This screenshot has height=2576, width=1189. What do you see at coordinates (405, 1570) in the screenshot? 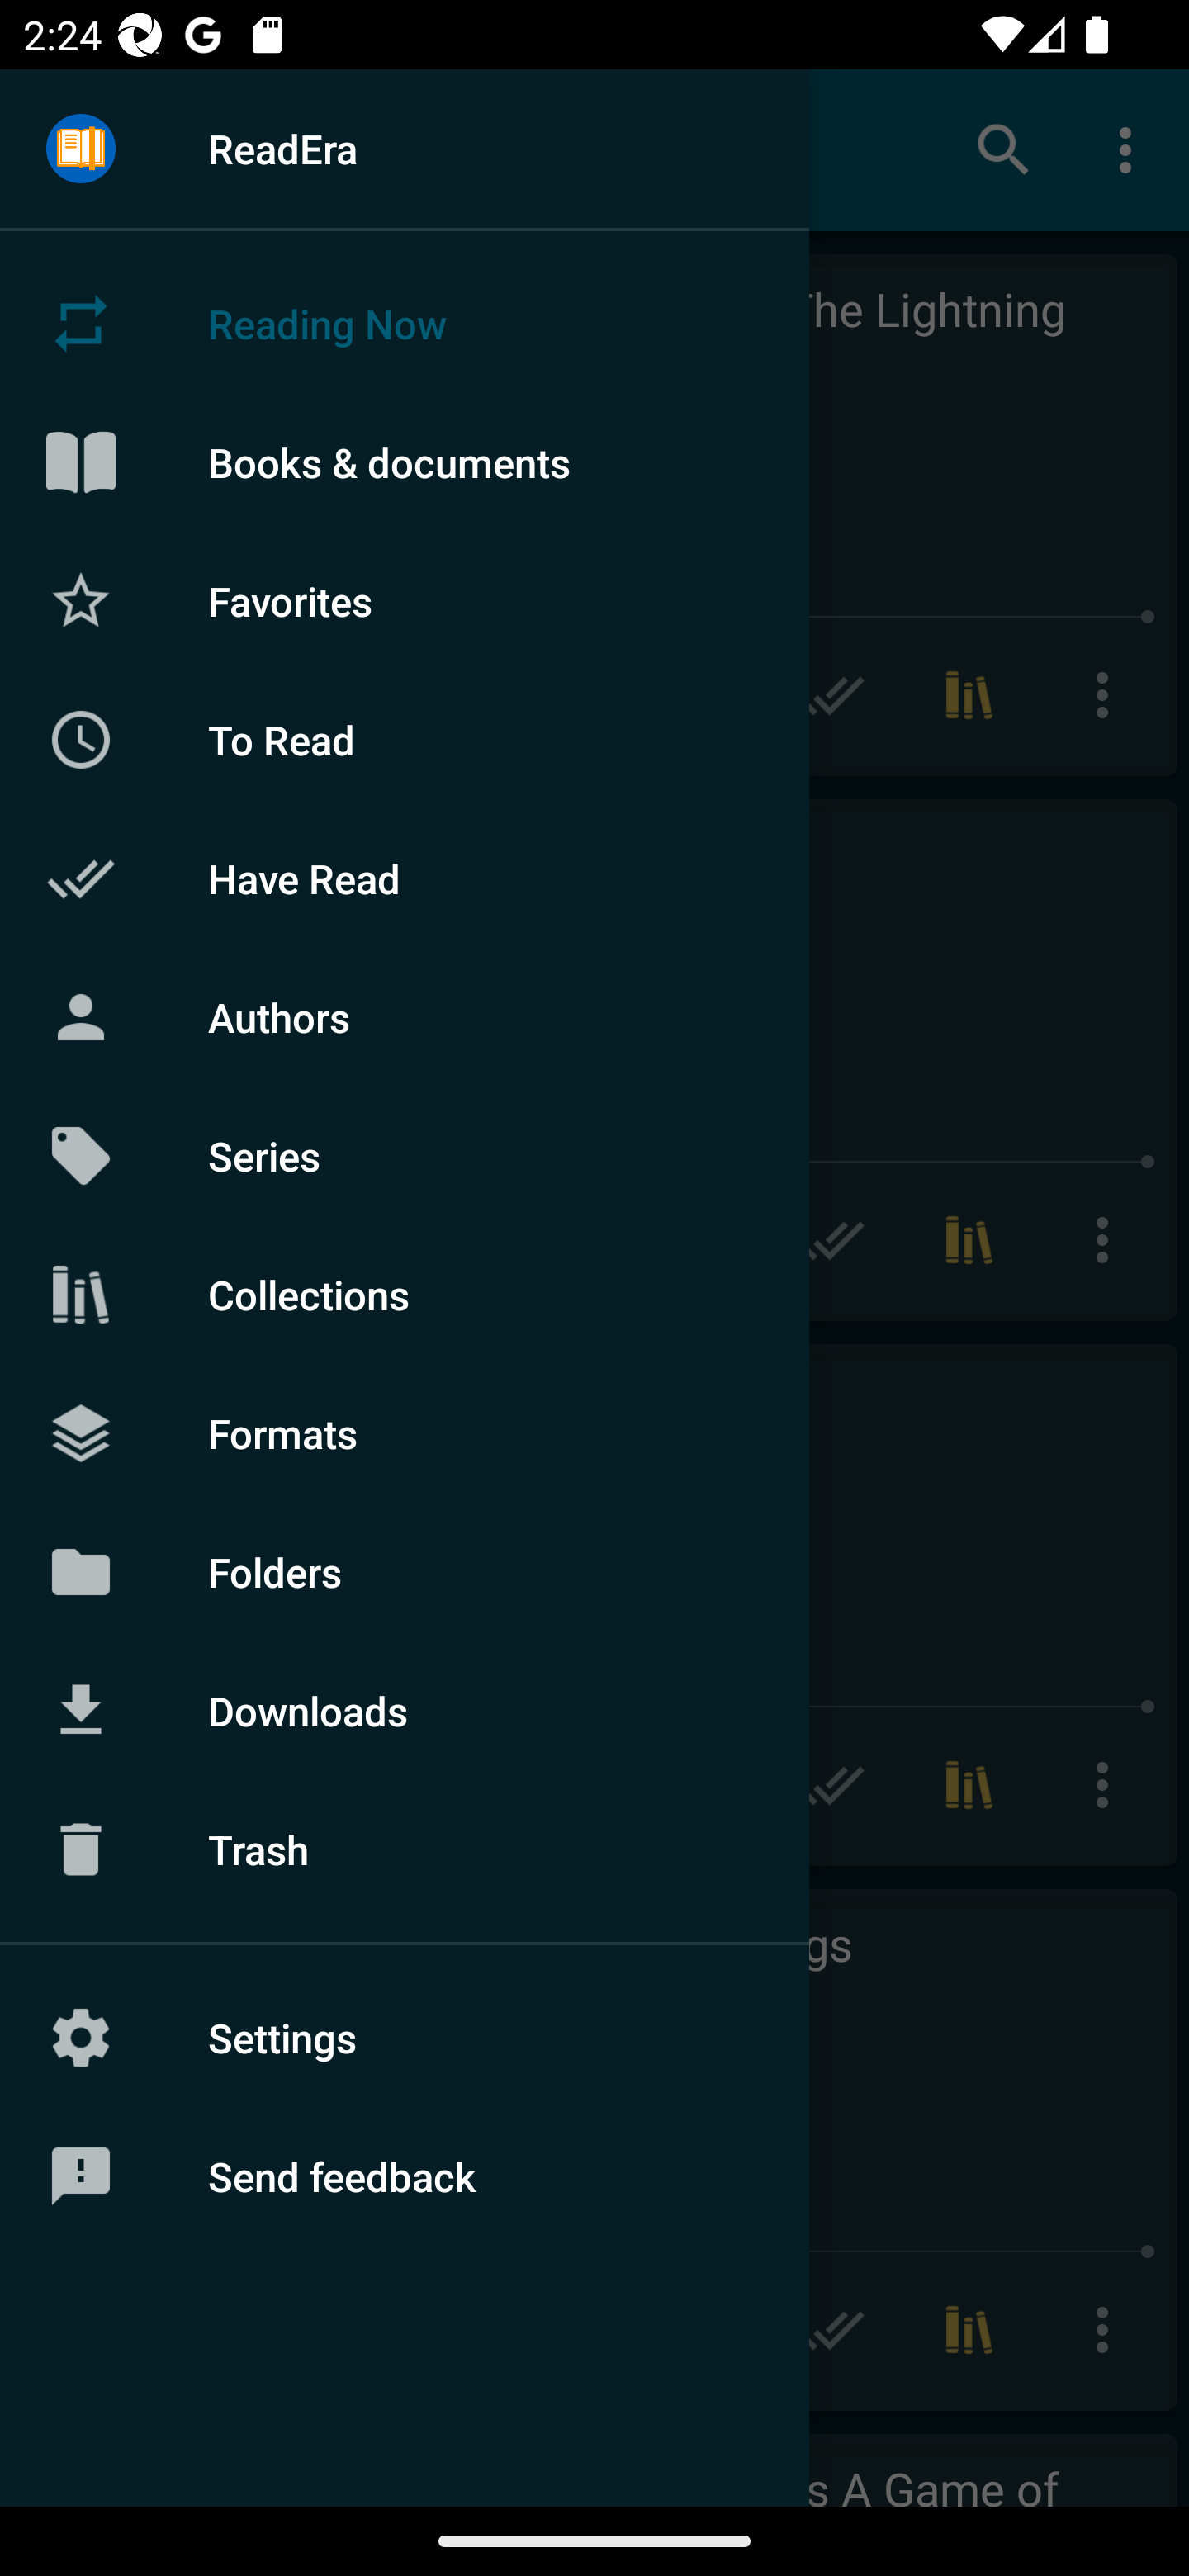
I see `Folders` at bounding box center [405, 1570].